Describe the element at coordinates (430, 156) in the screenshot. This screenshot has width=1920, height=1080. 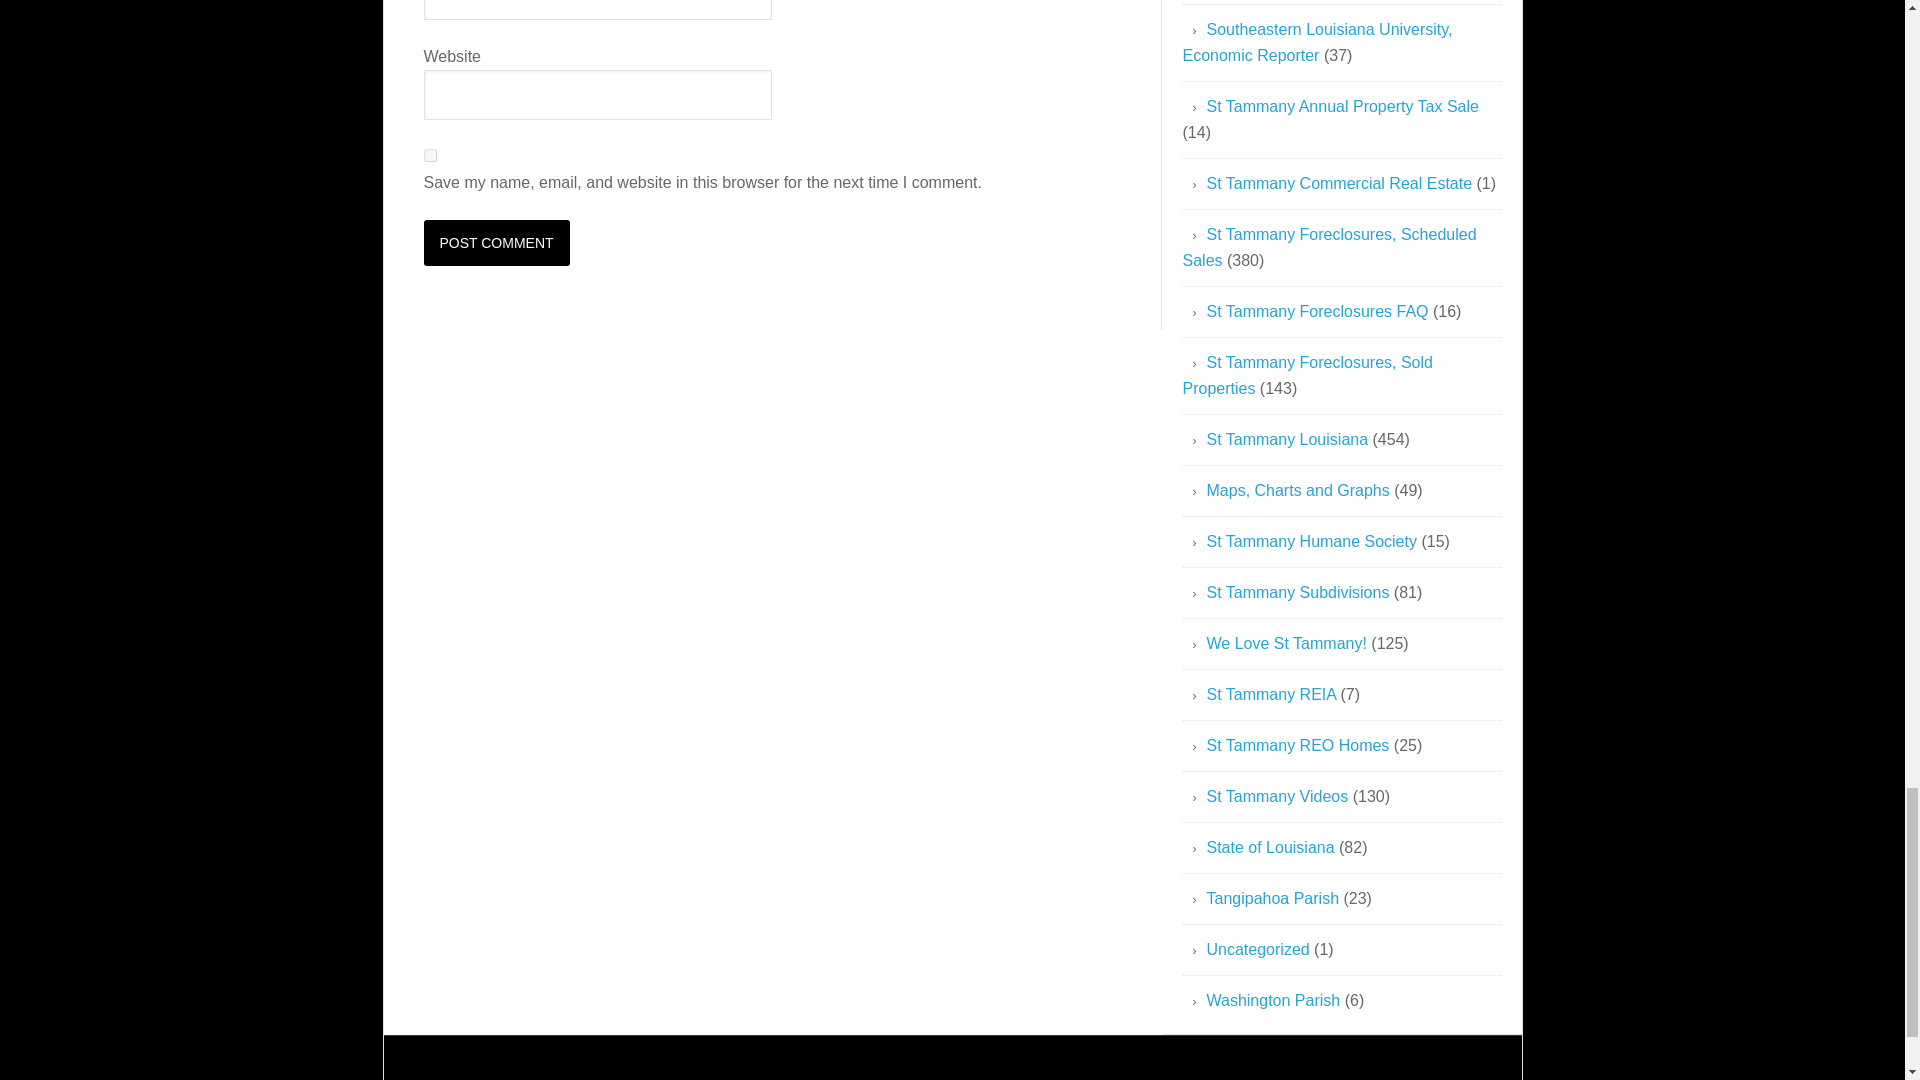
I see `yes` at that location.